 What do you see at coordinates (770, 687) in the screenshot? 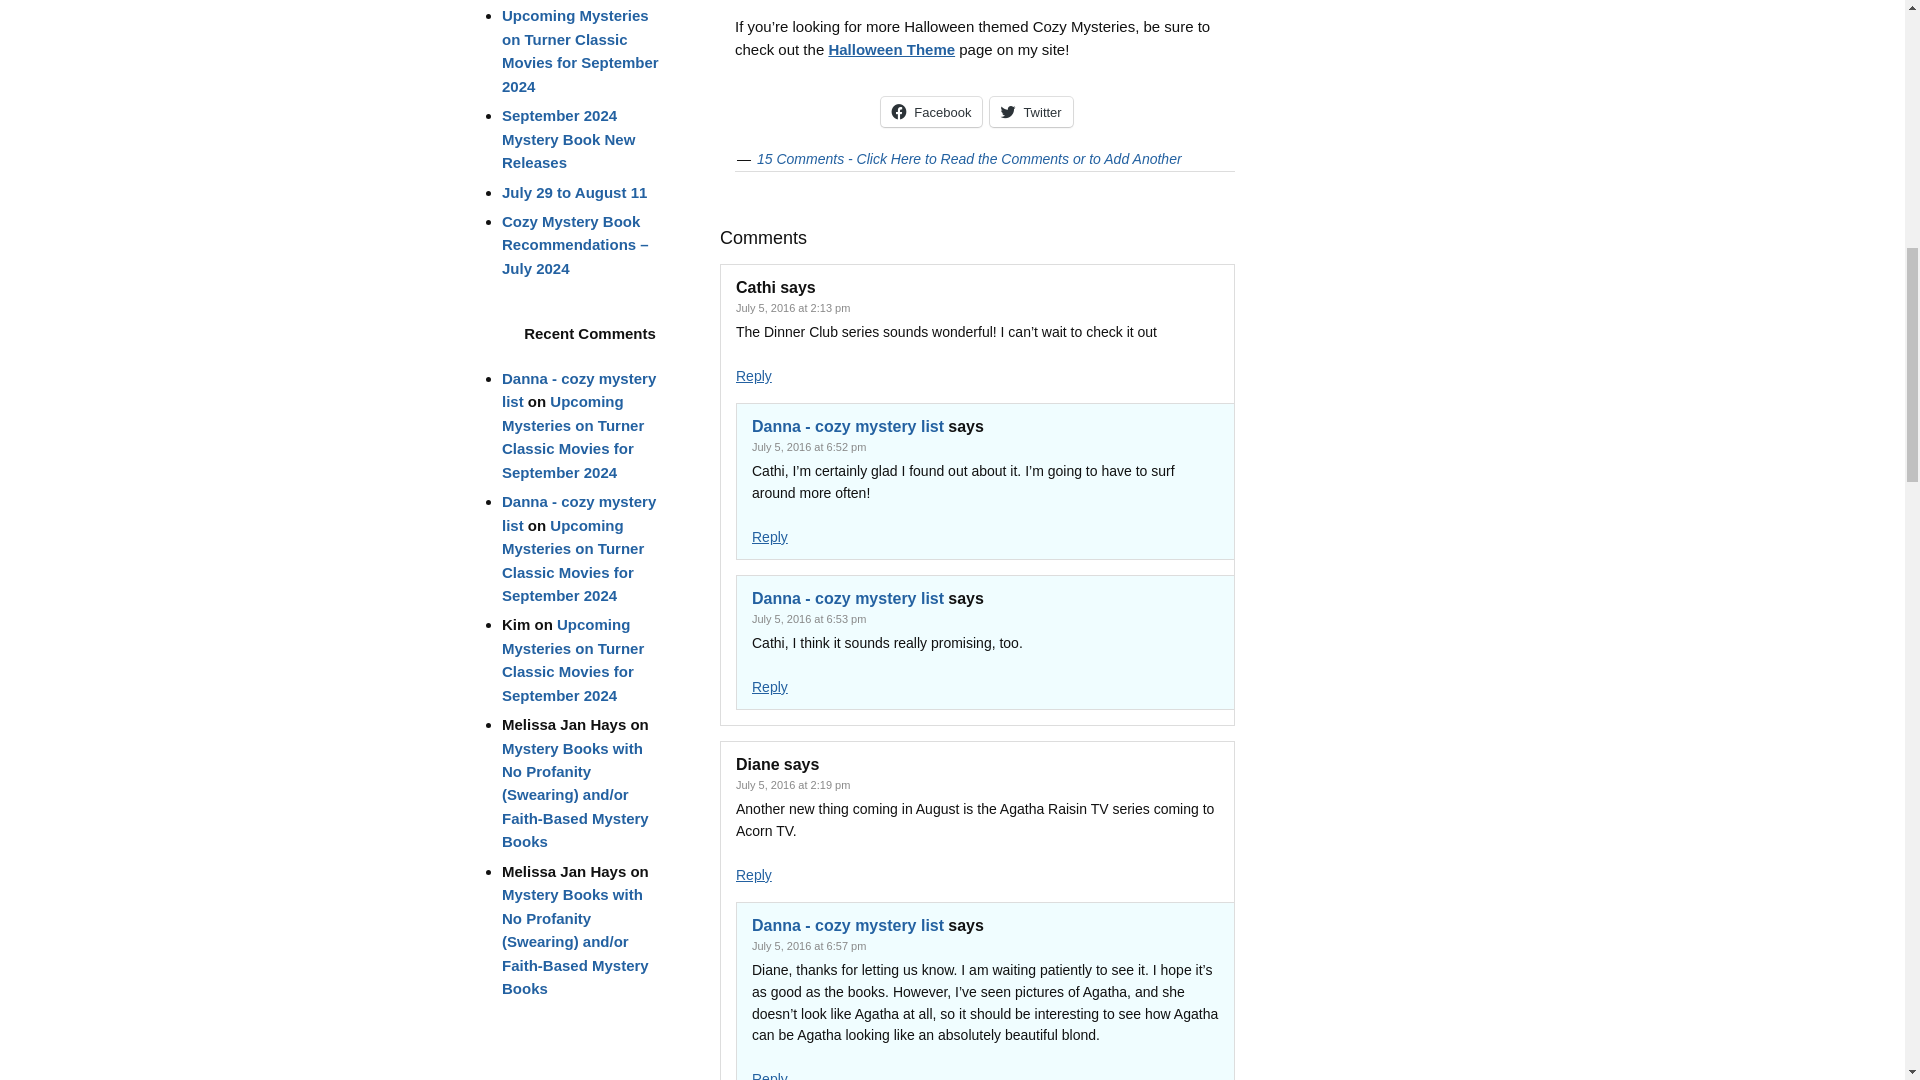
I see `Reply` at bounding box center [770, 687].